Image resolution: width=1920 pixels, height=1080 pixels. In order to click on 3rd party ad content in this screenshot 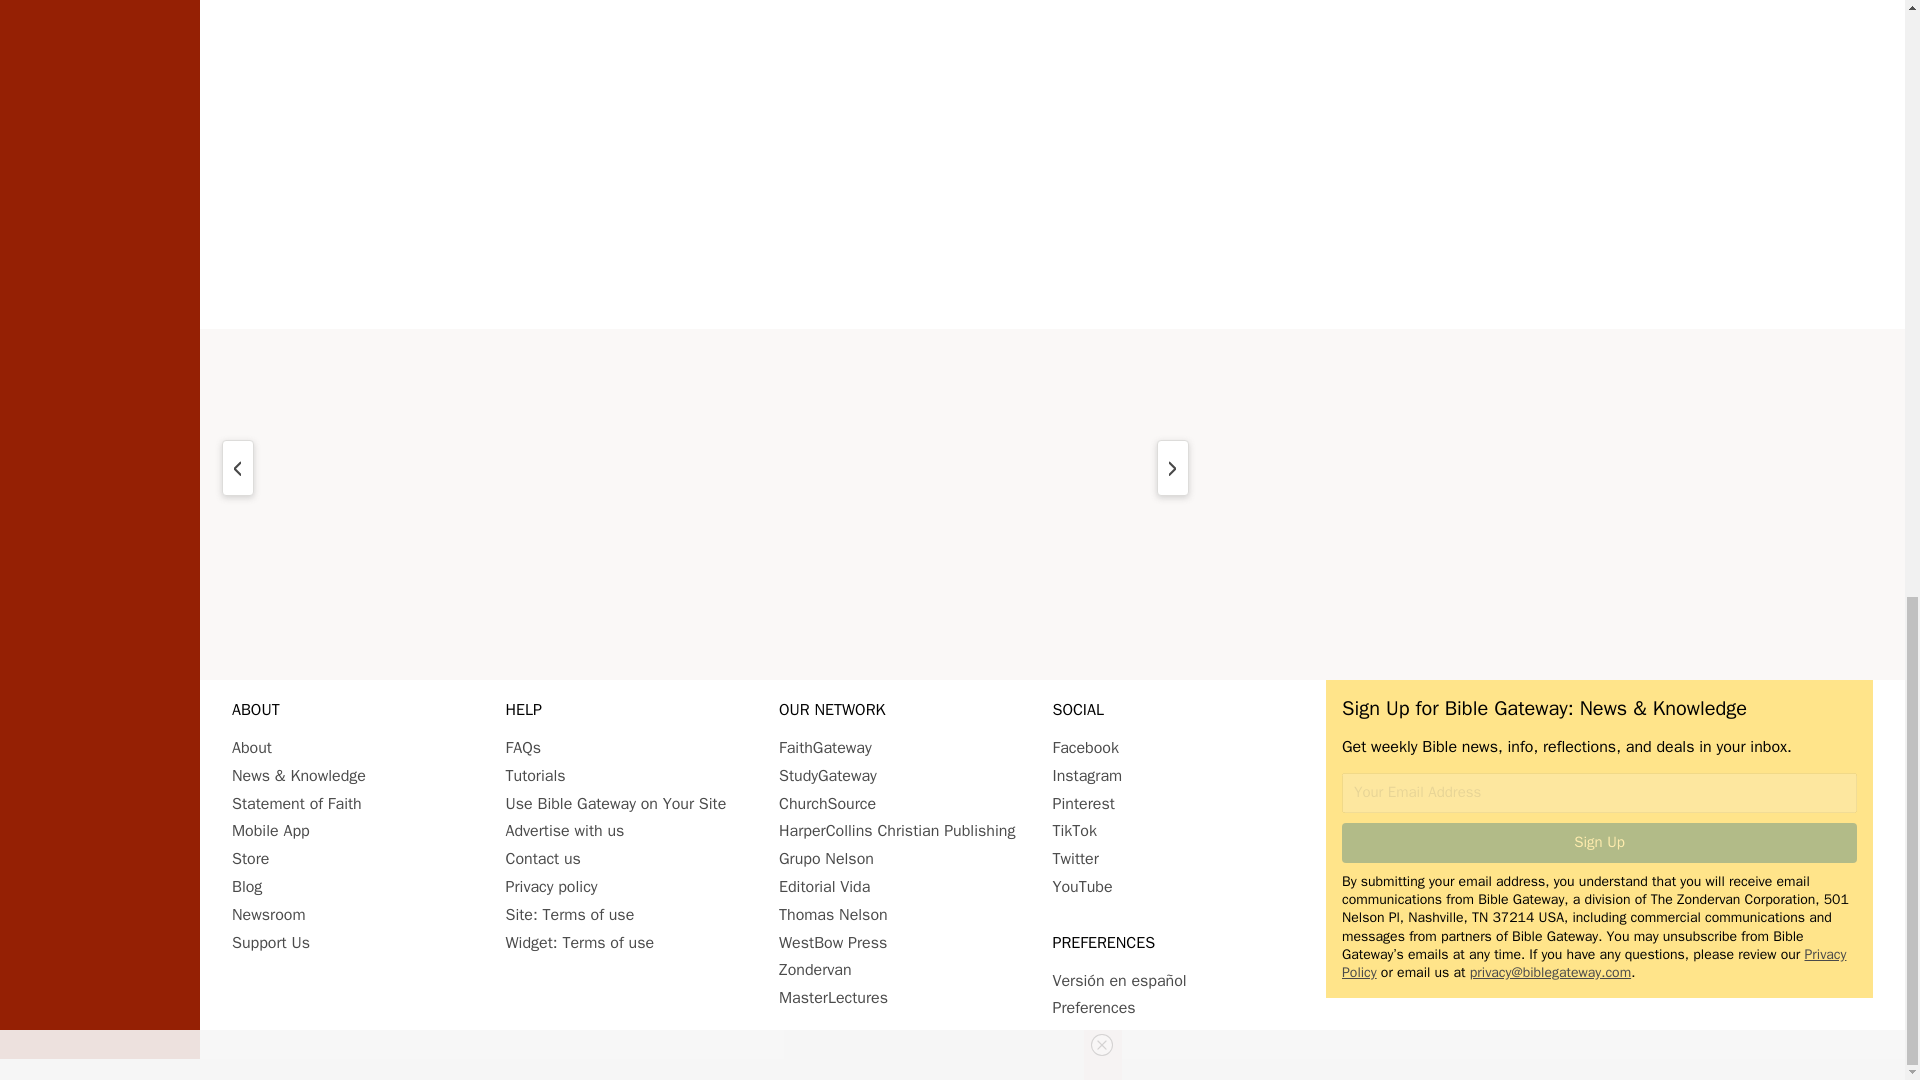, I will do `click(1052, 494)`.